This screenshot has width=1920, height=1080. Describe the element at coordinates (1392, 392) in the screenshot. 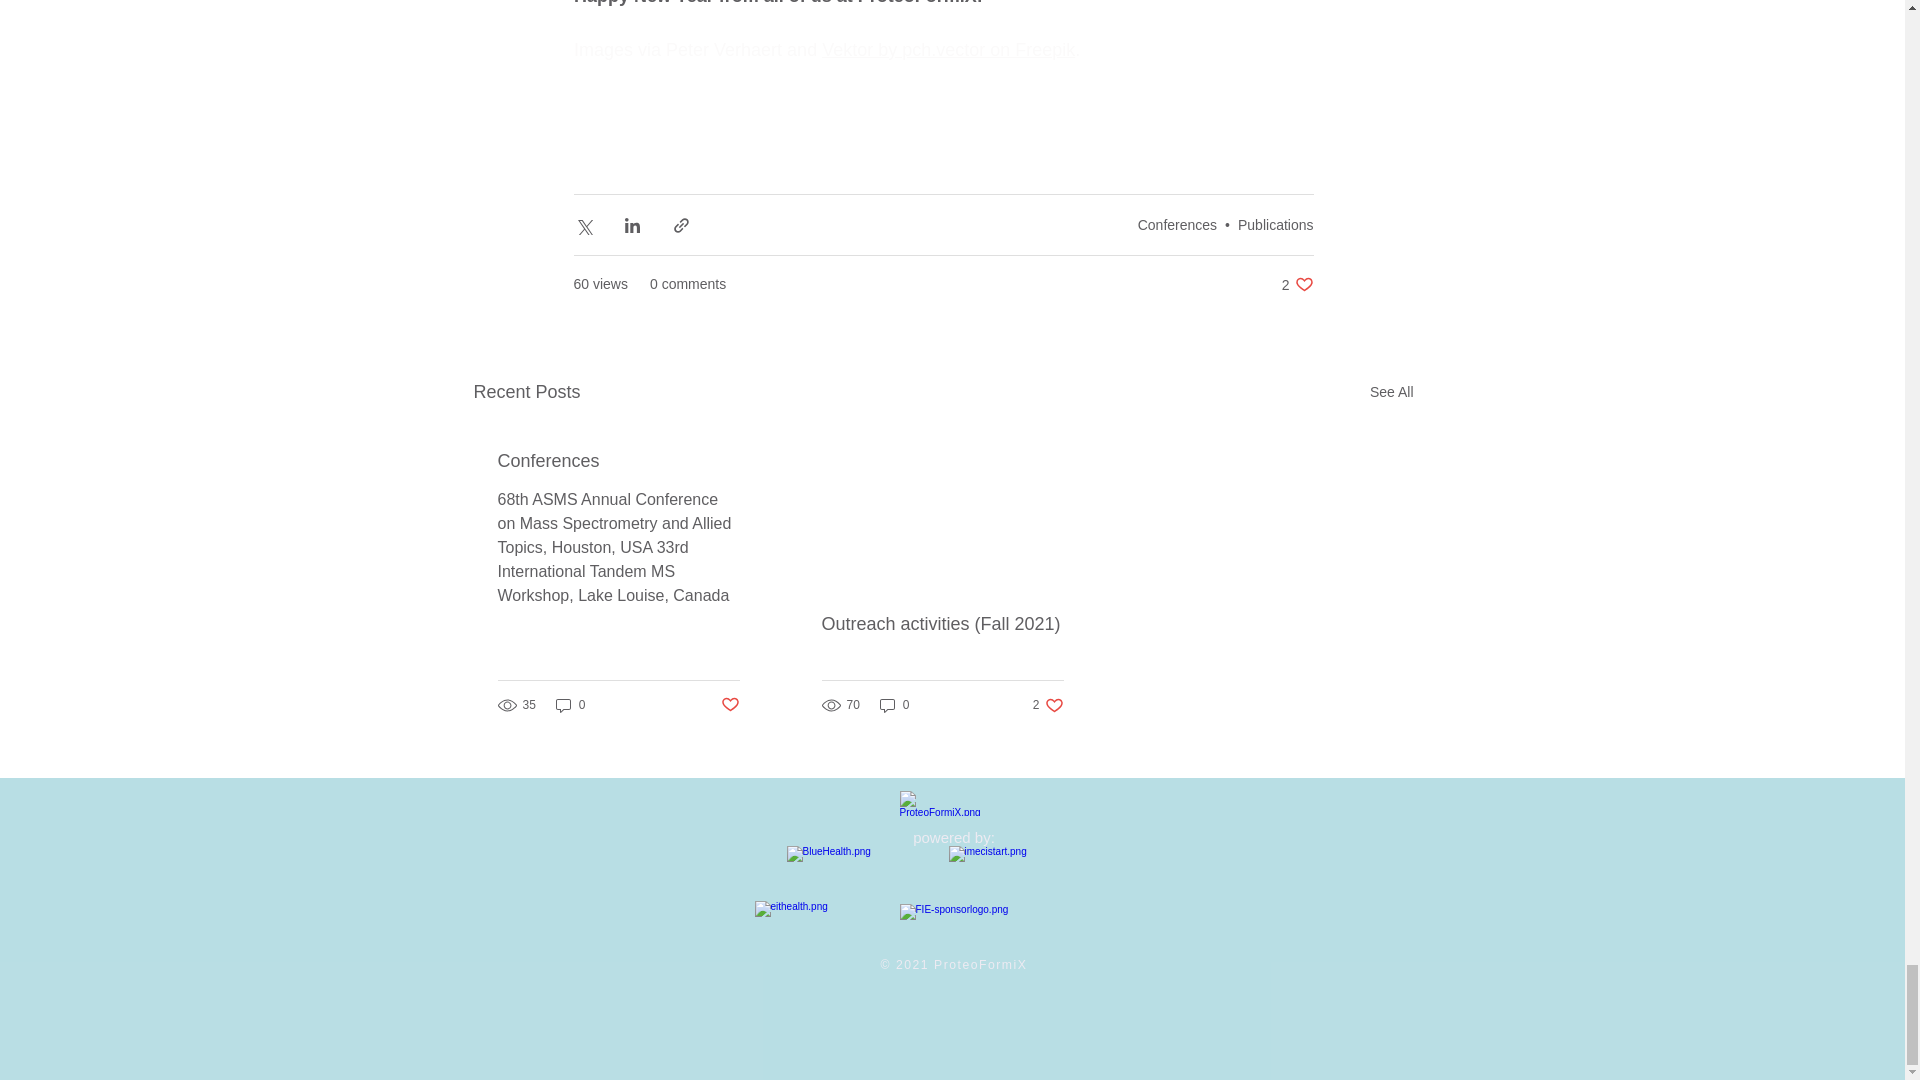

I see `See All` at that location.